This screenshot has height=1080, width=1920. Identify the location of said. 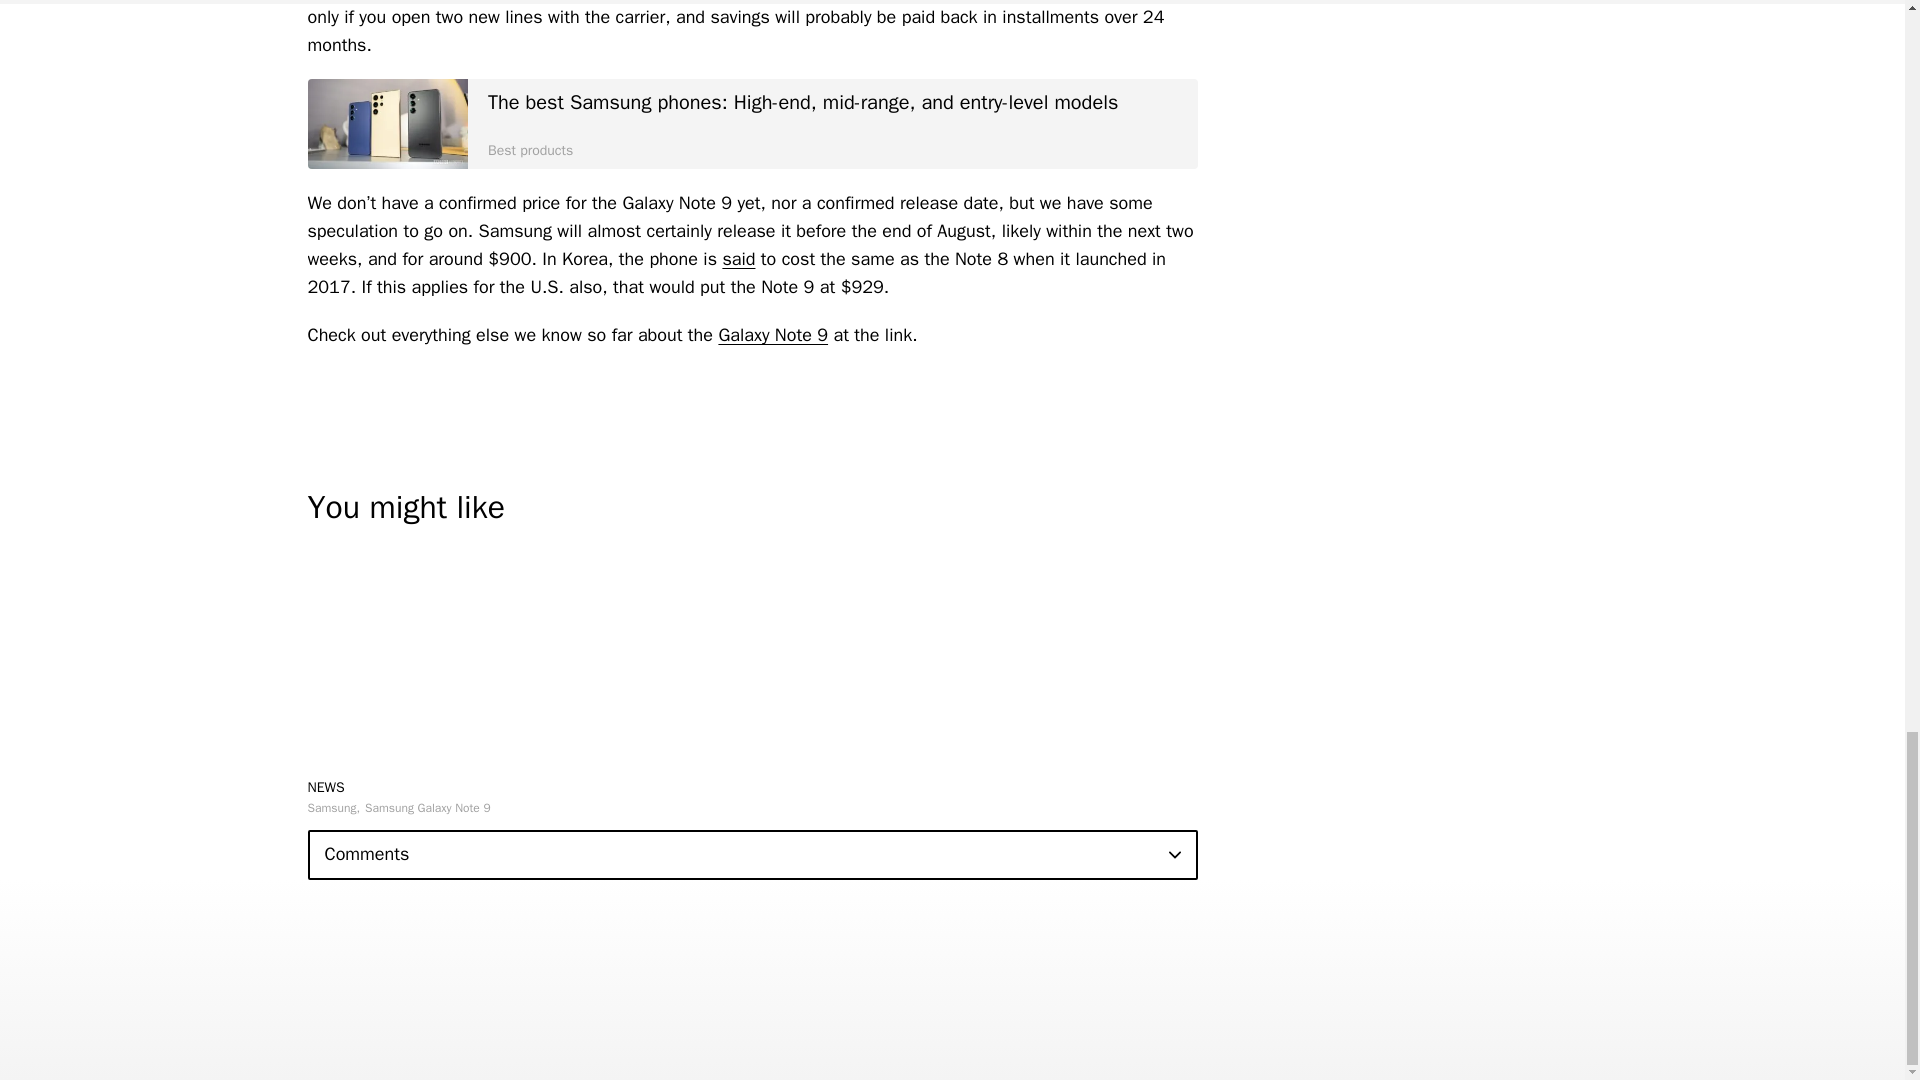
(738, 259).